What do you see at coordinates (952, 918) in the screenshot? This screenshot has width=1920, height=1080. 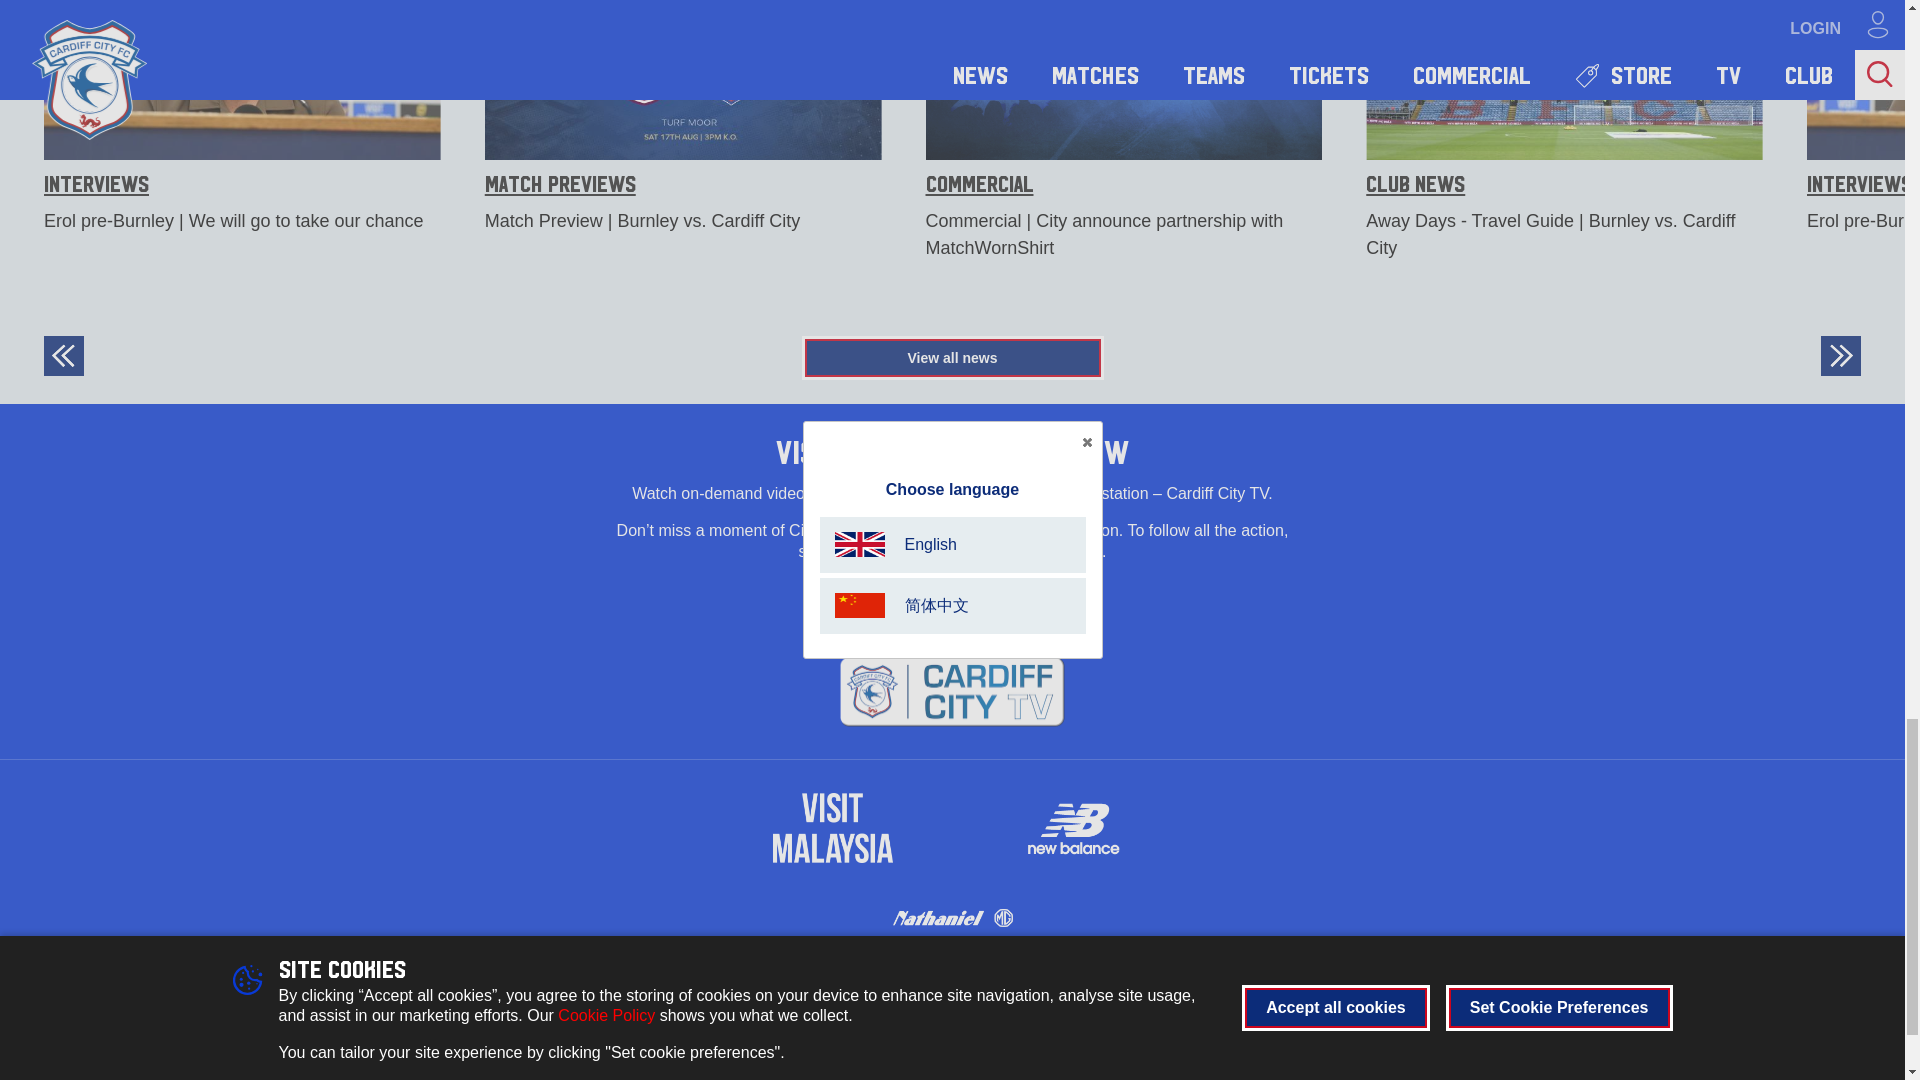 I see `Nathaniel Cars` at bounding box center [952, 918].